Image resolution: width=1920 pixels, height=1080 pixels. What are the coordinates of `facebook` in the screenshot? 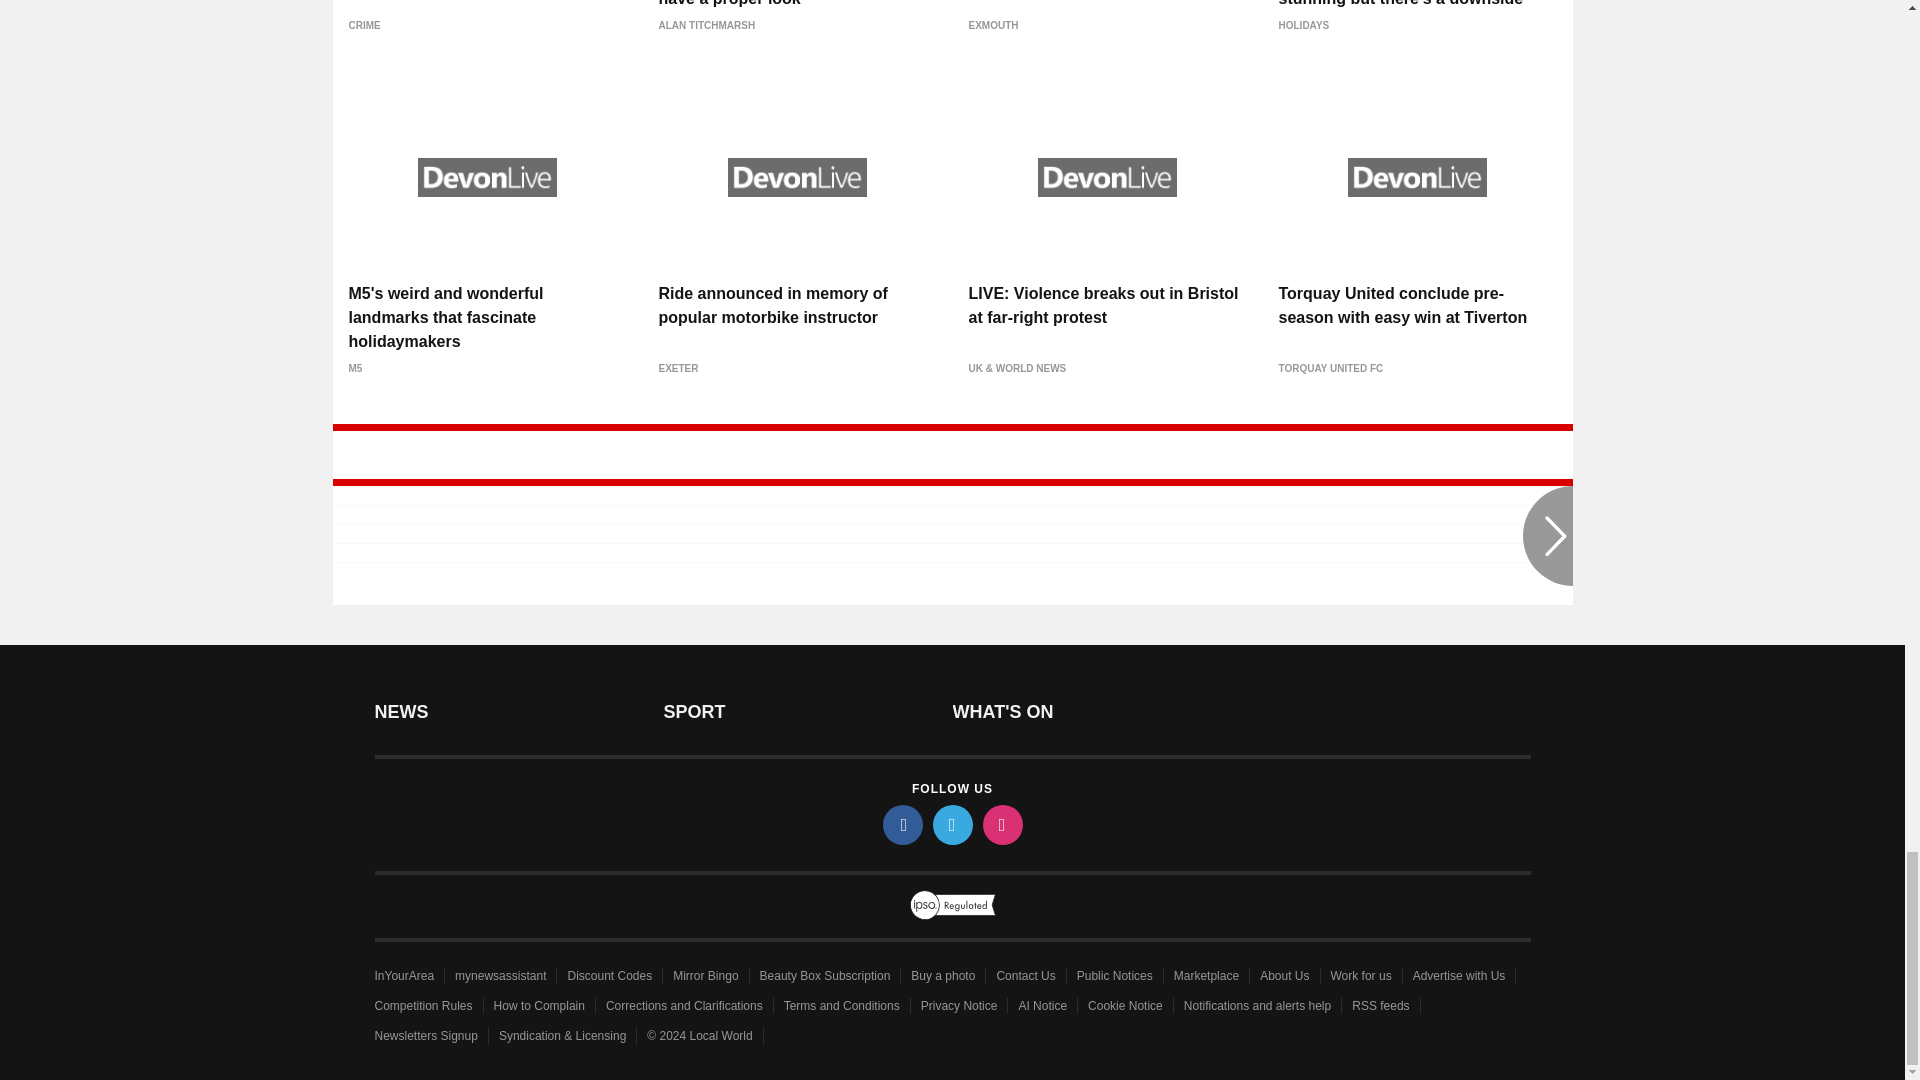 It's located at (901, 824).